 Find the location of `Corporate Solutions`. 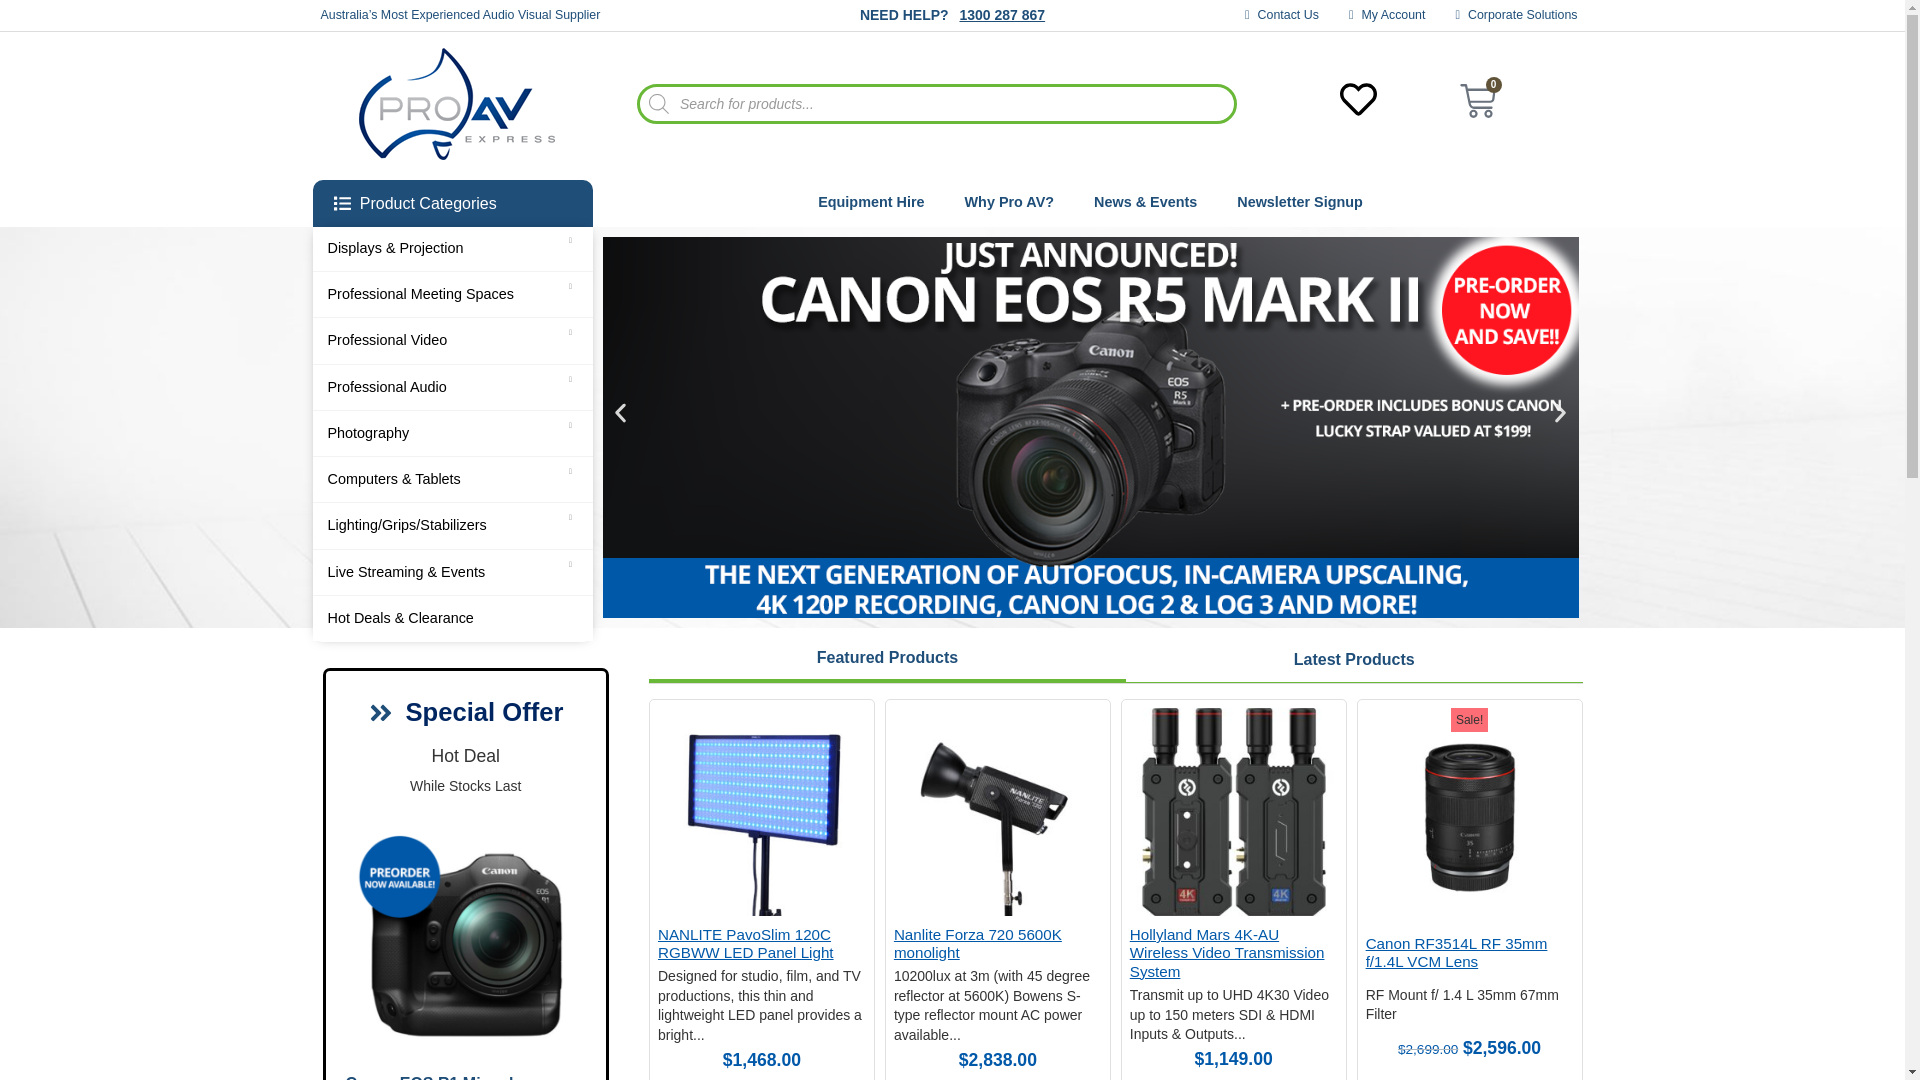

Corporate Solutions is located at coordinates (1516, 14).